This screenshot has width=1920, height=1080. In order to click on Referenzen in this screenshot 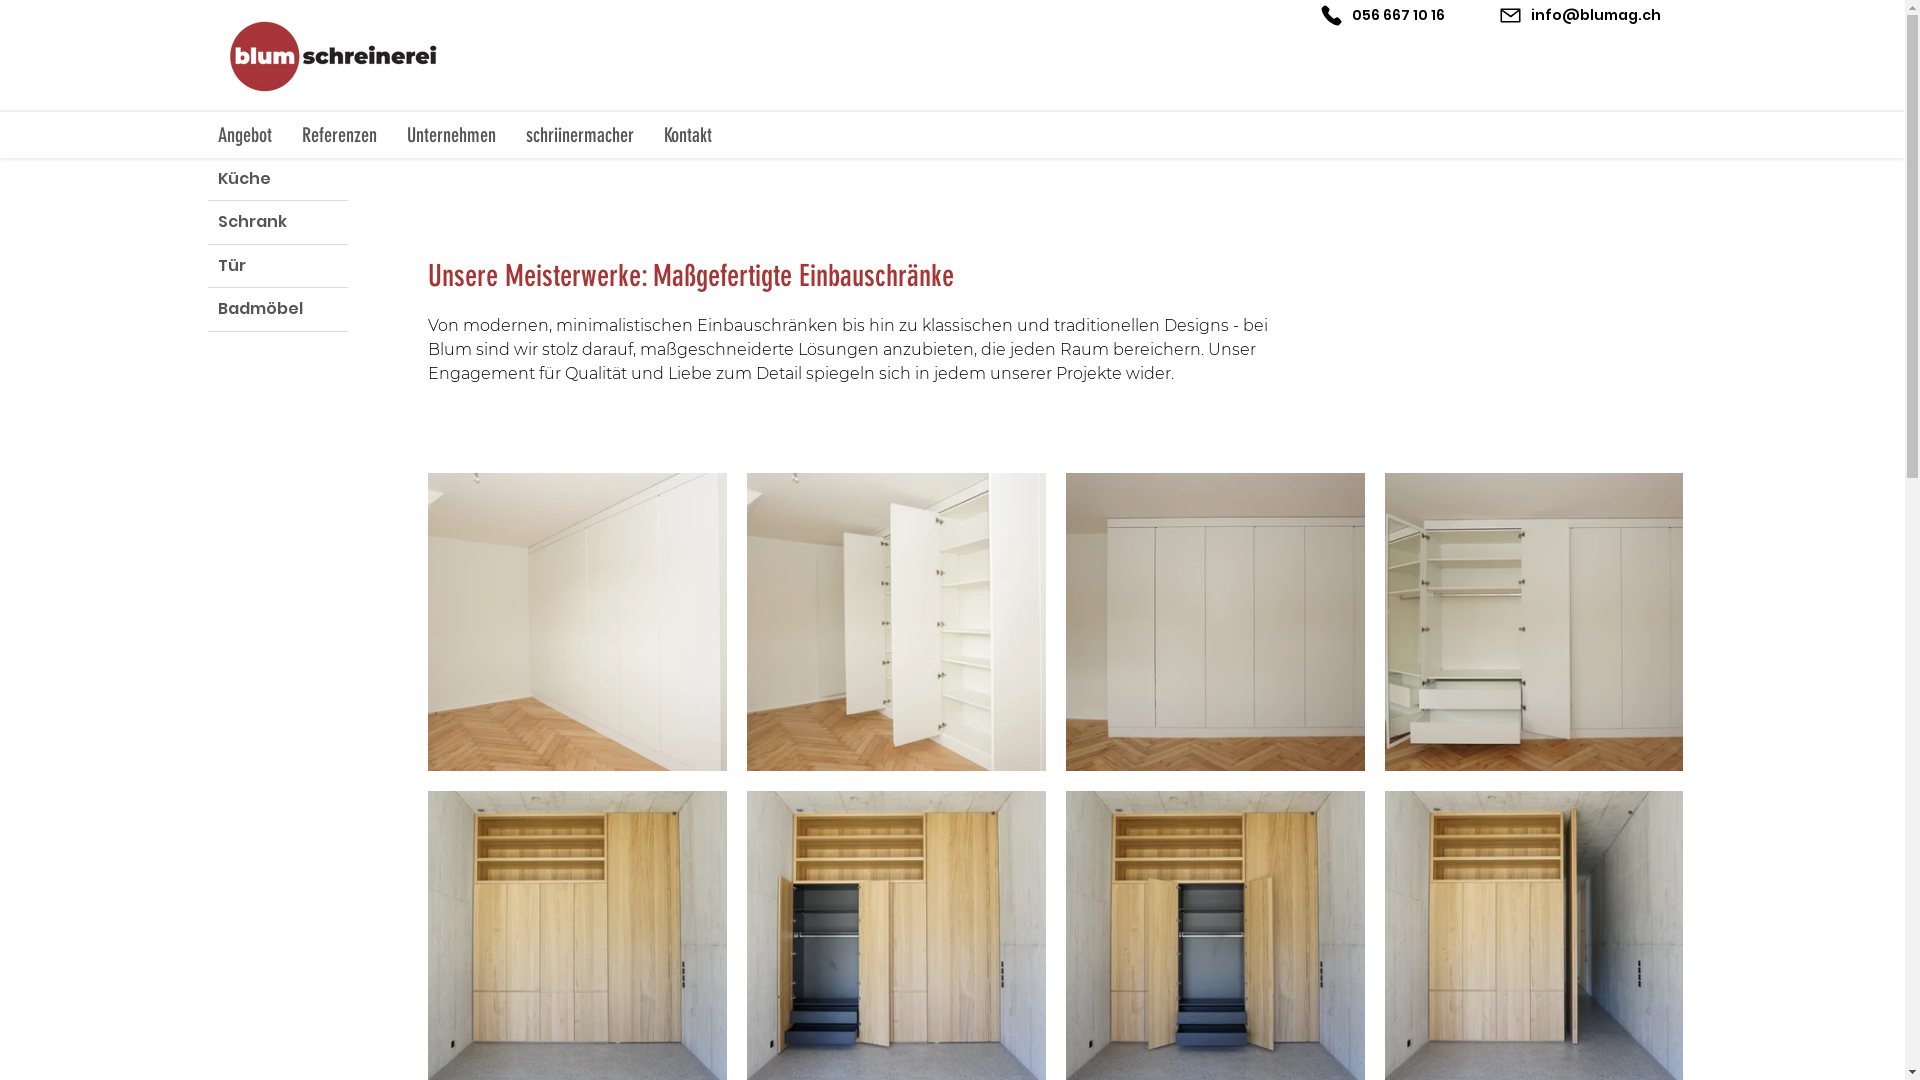, I will do `click(338, 136)`.